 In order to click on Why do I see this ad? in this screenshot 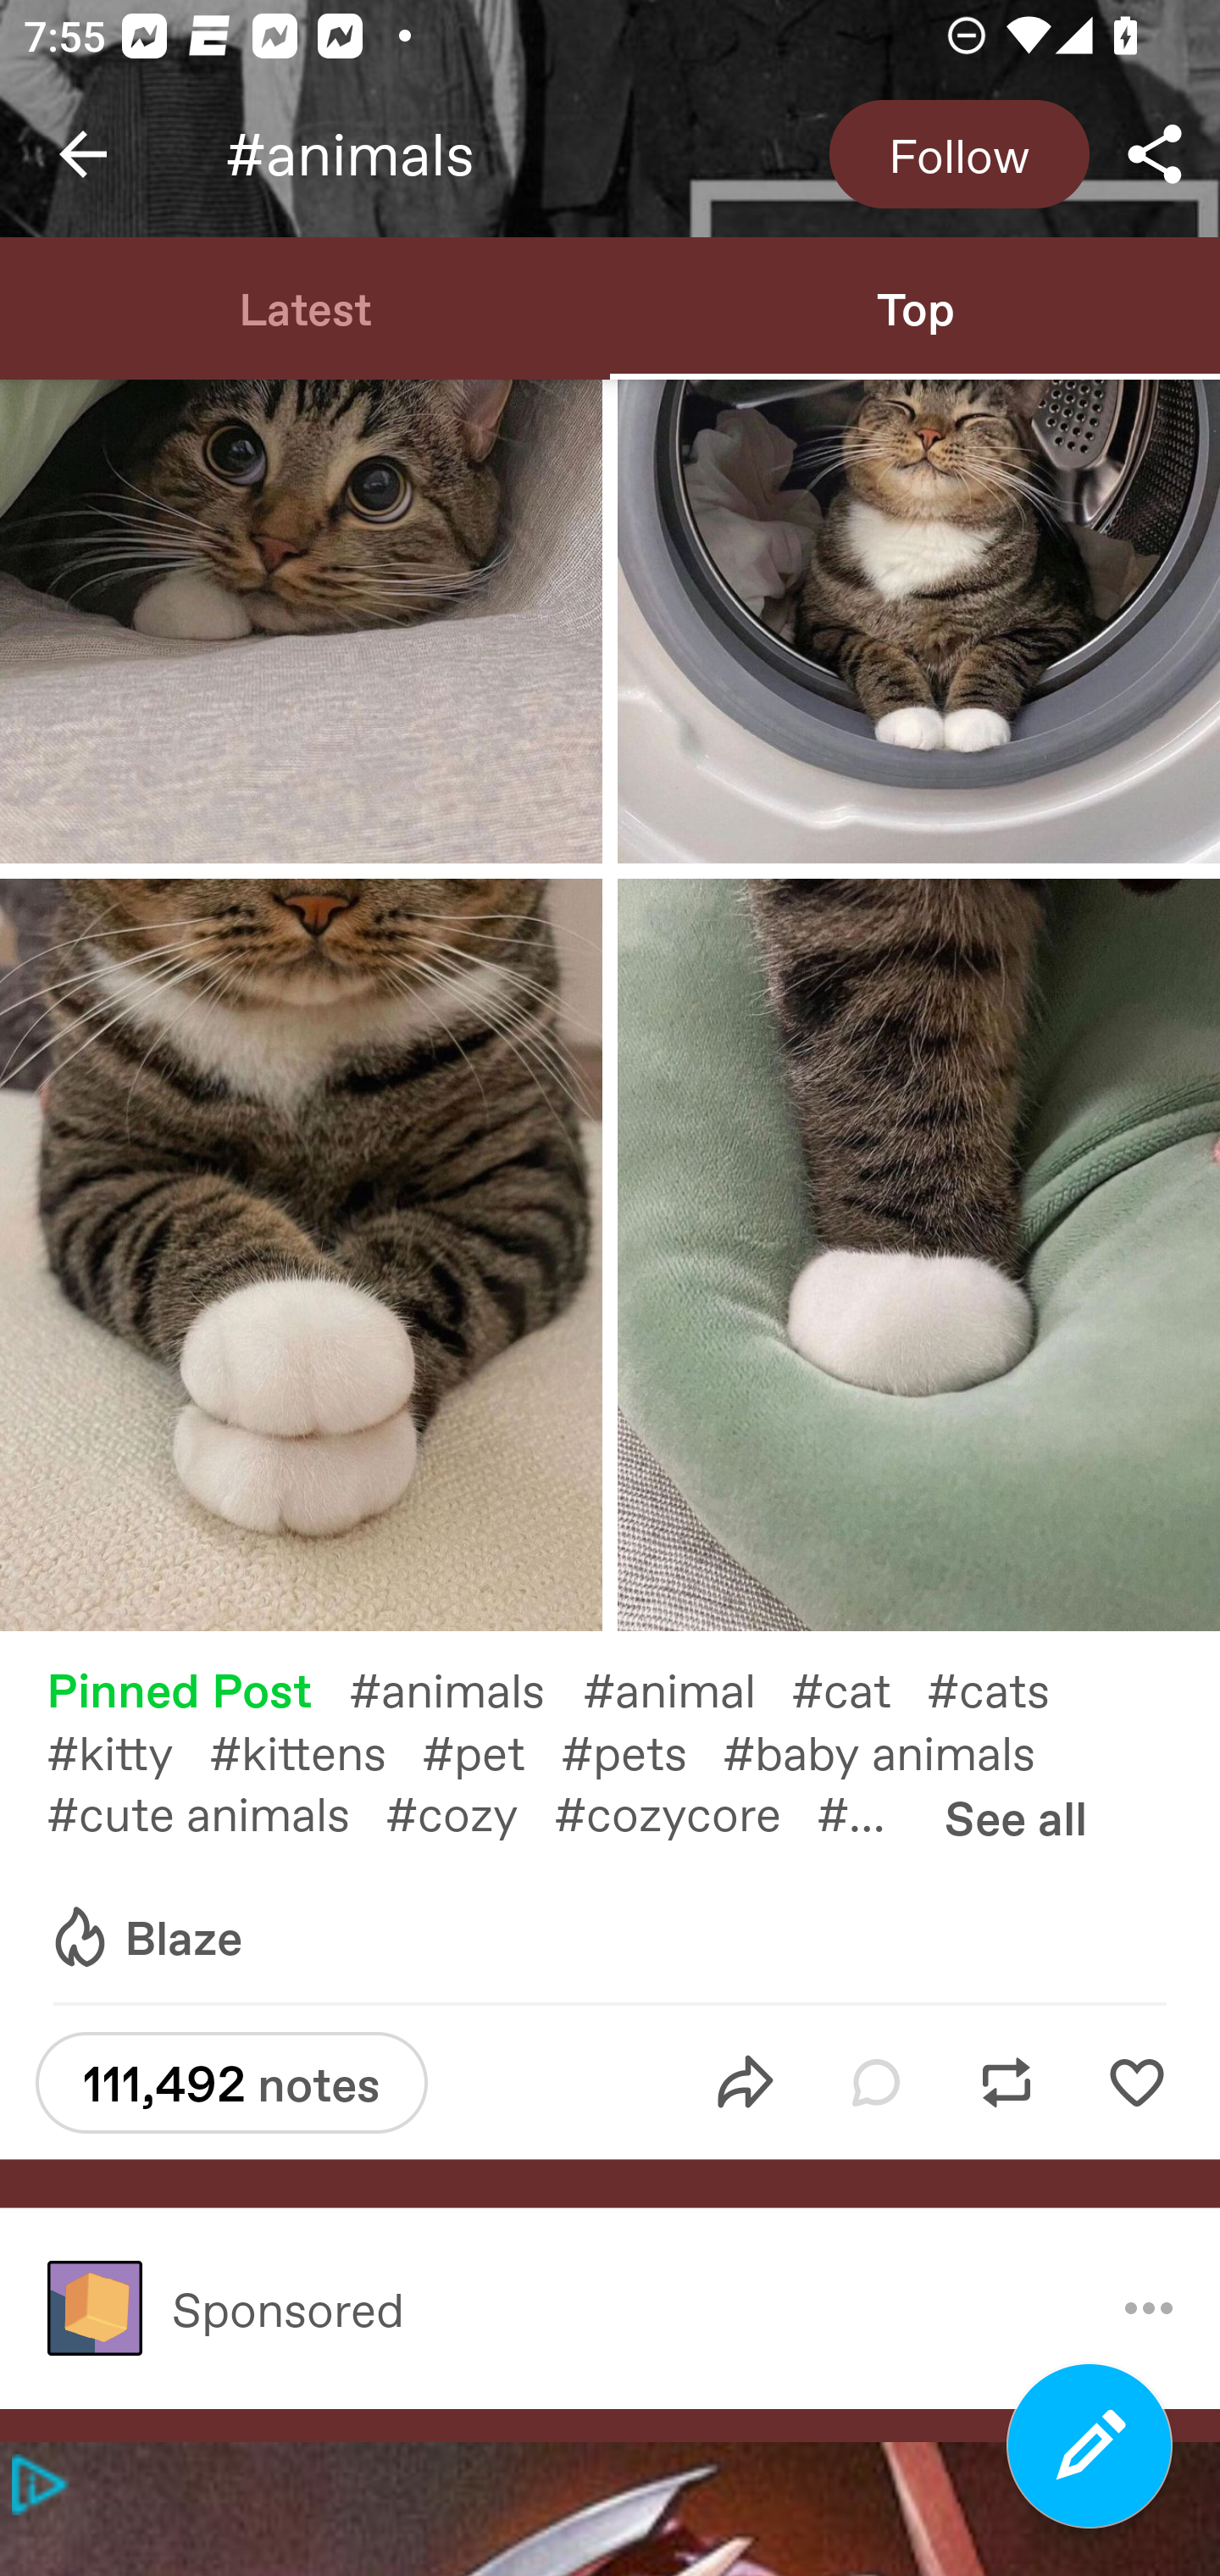, I will do `click(1149, 2308)`.